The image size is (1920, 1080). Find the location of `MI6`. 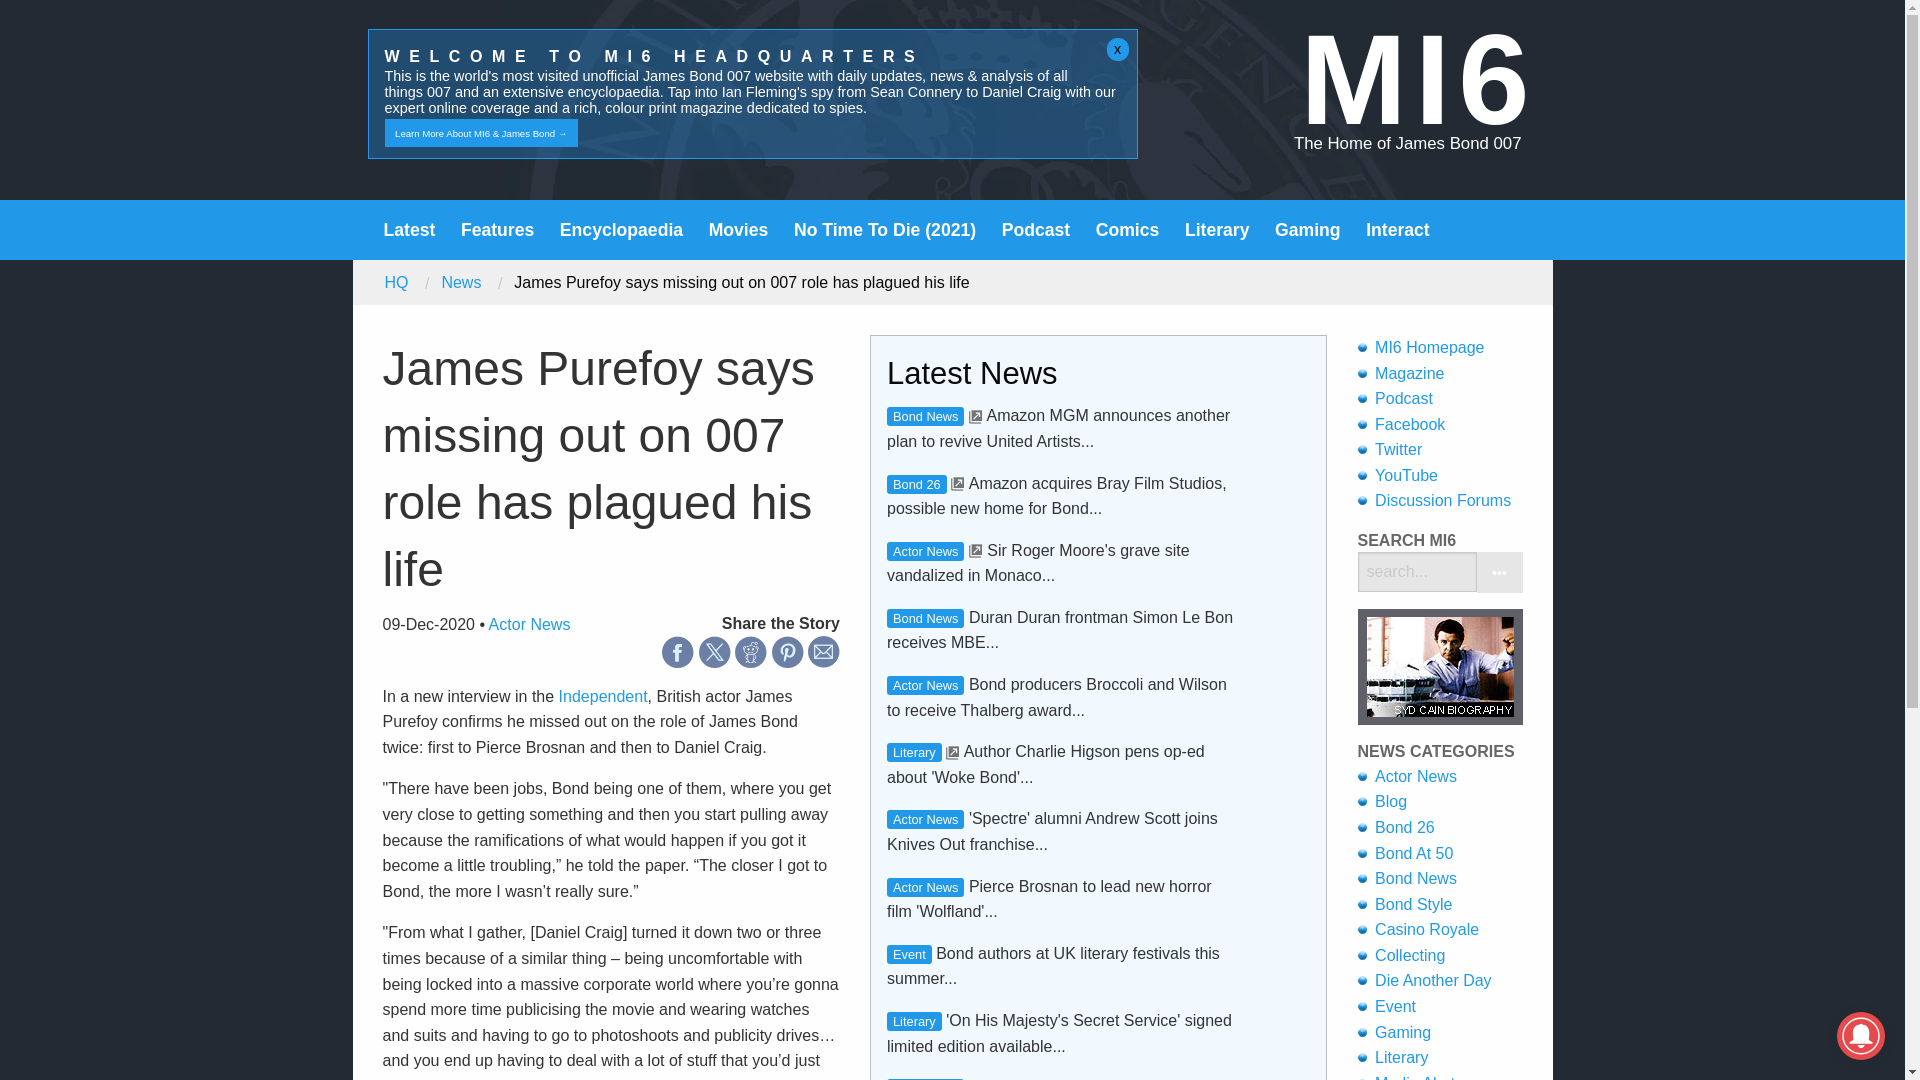

MI6 is located at coordinates (1418, 79).